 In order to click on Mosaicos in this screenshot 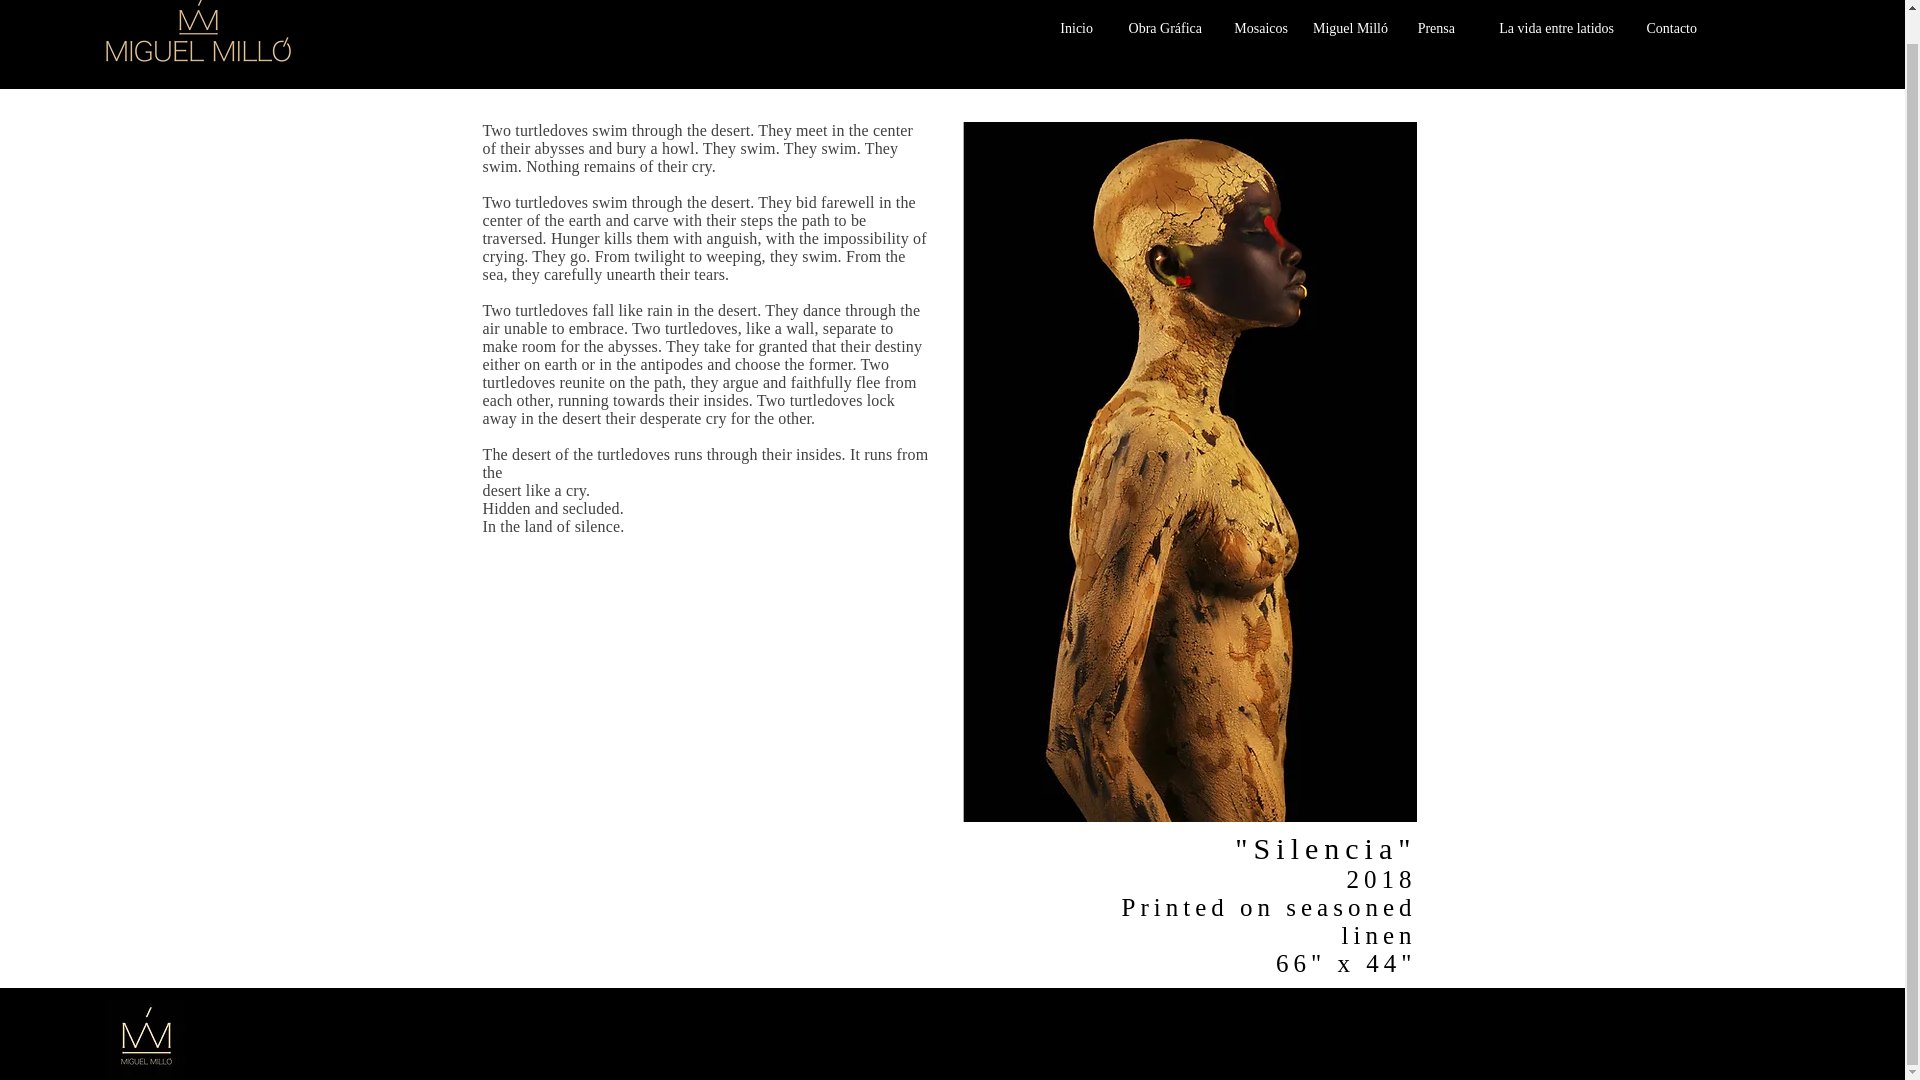, I will do `click(1254, 29)`.